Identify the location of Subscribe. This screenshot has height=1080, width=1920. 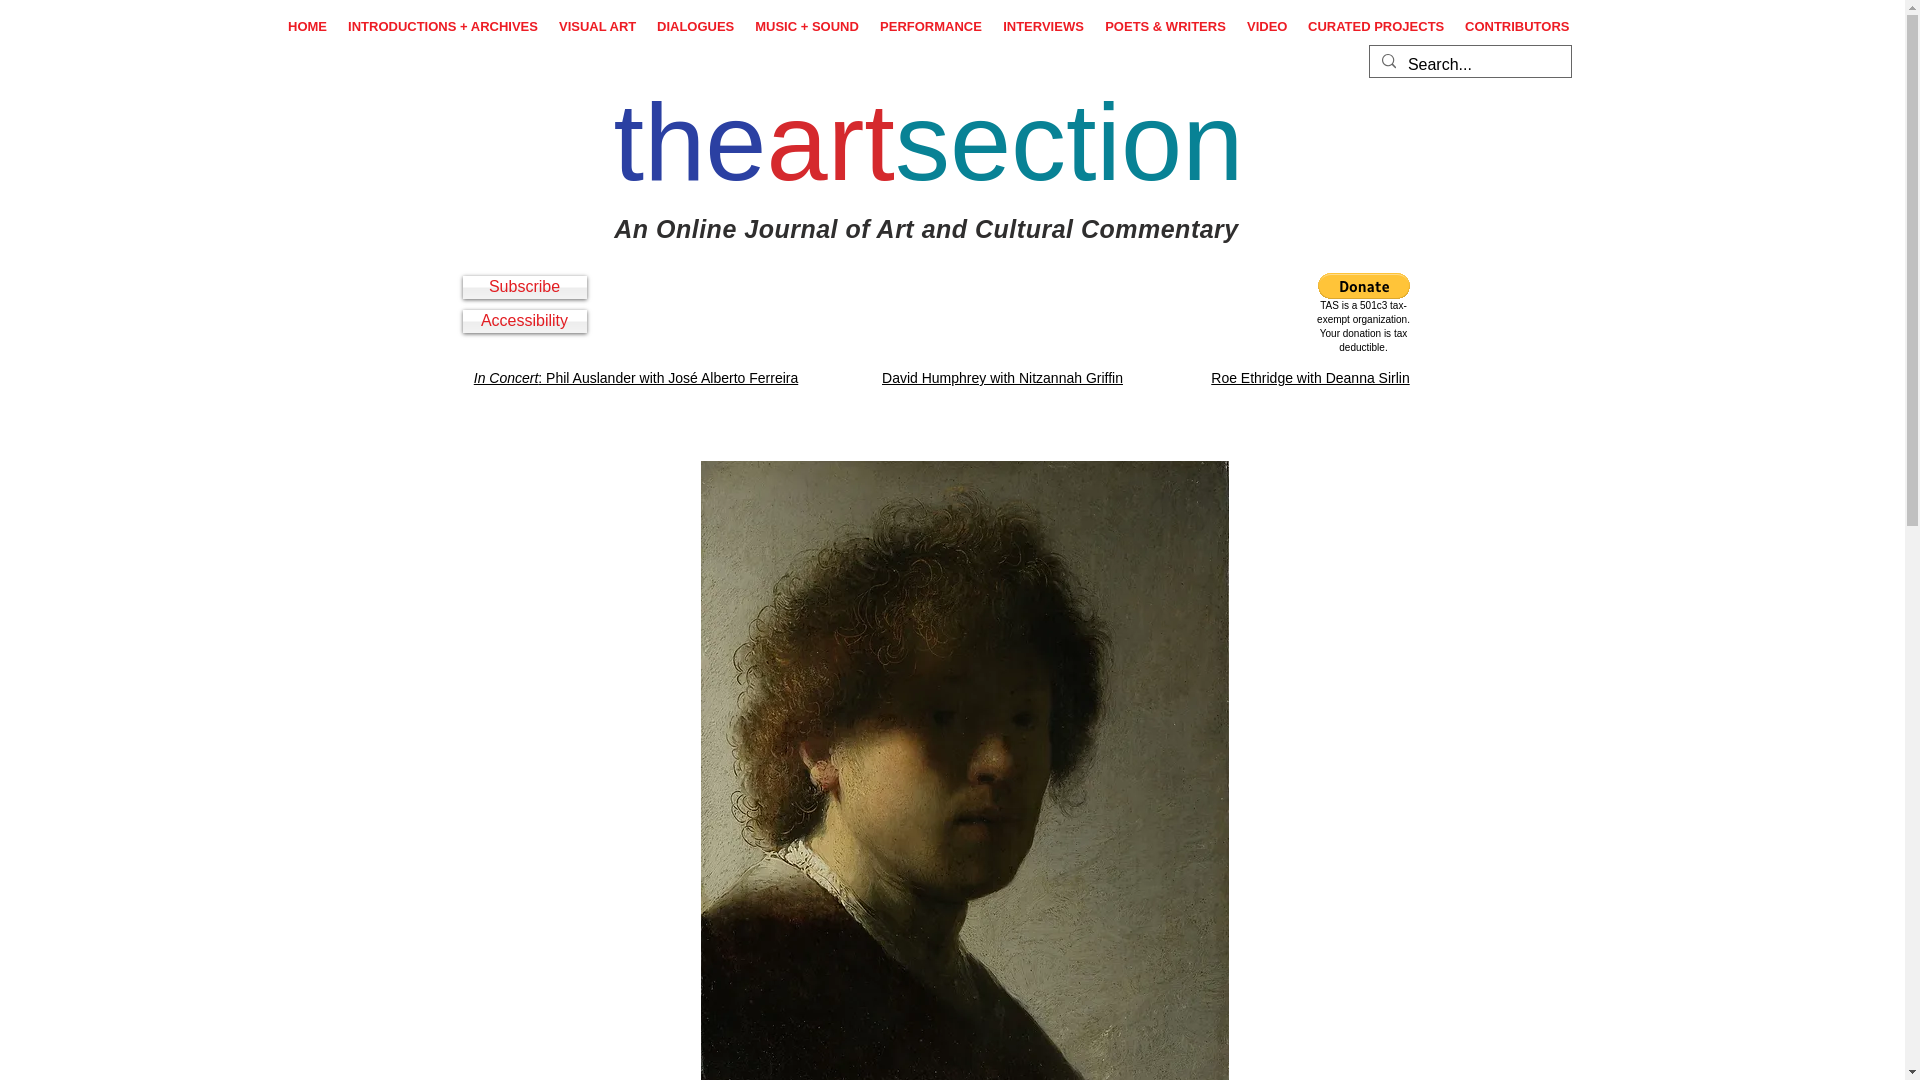
(524, 288).